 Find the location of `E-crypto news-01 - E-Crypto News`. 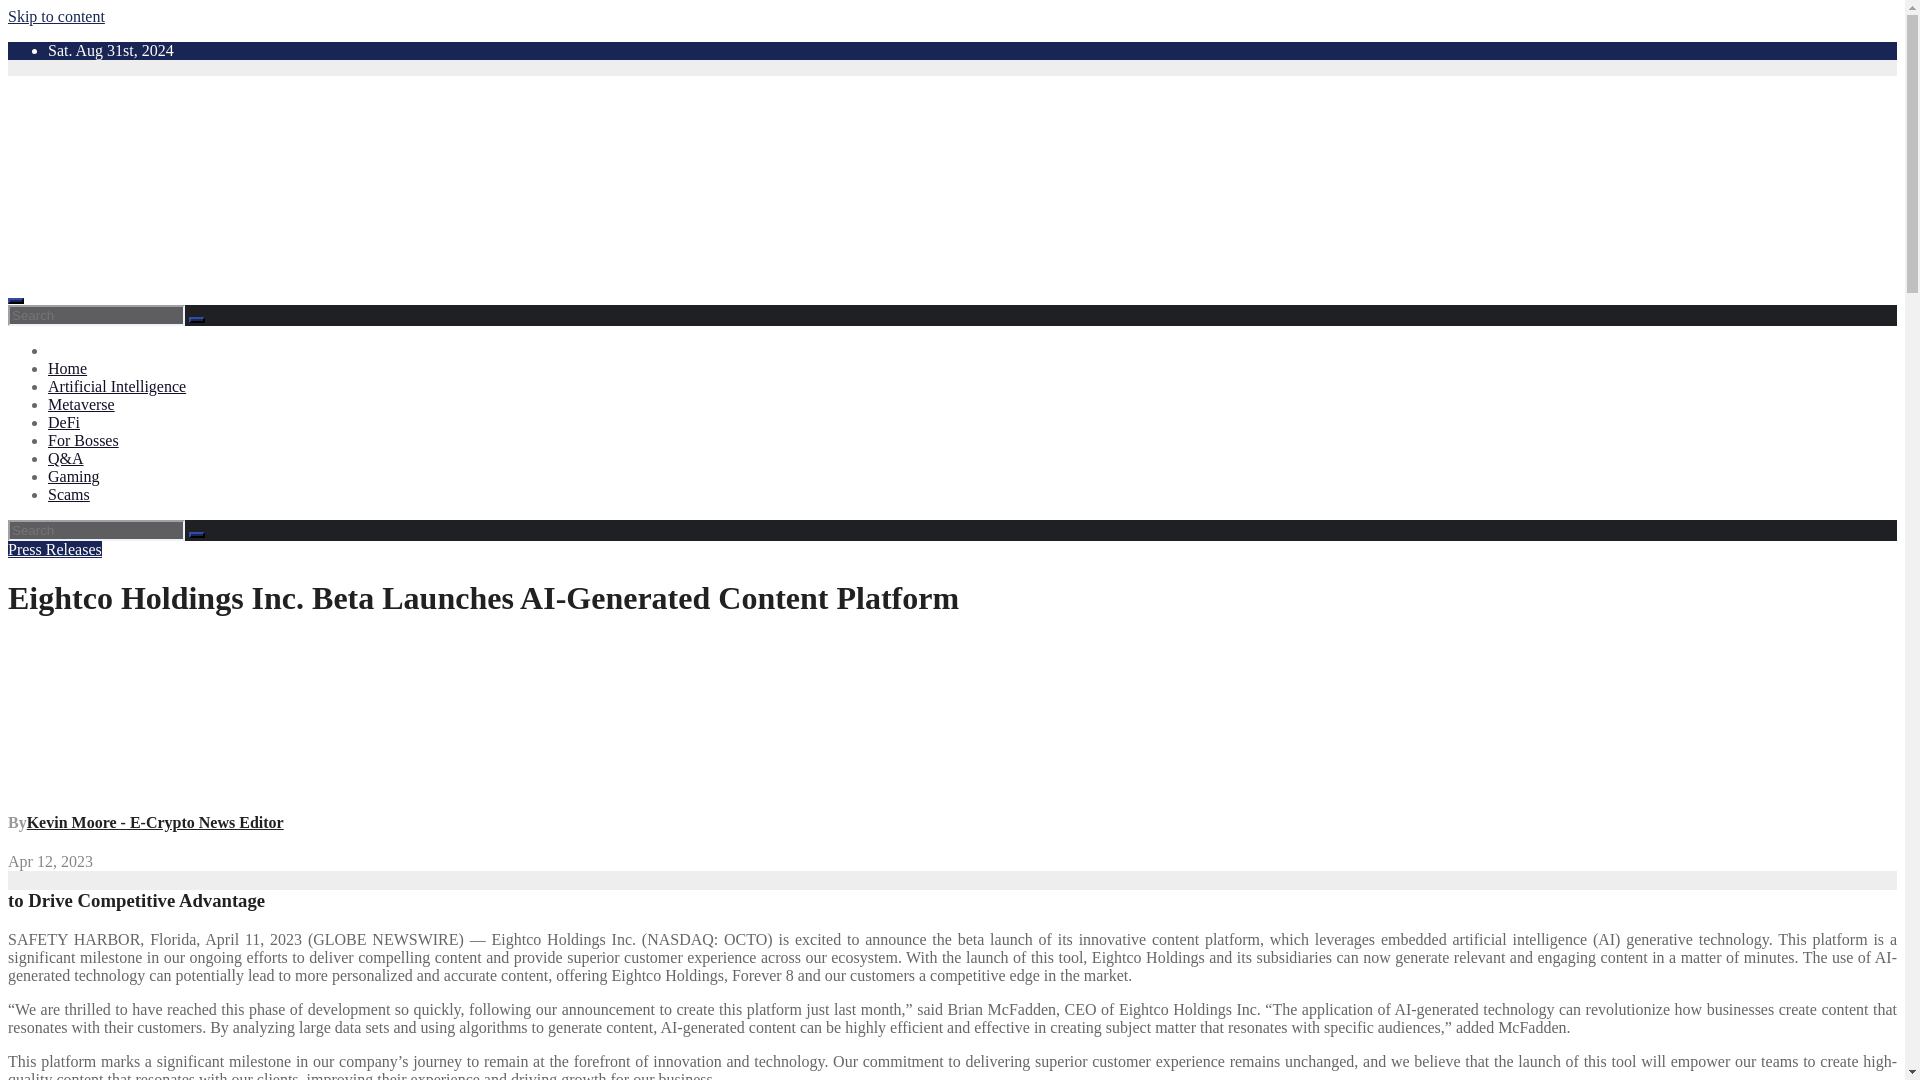

E-crypto news-01 - E-Crypto News is located at coordinates (410, 178).